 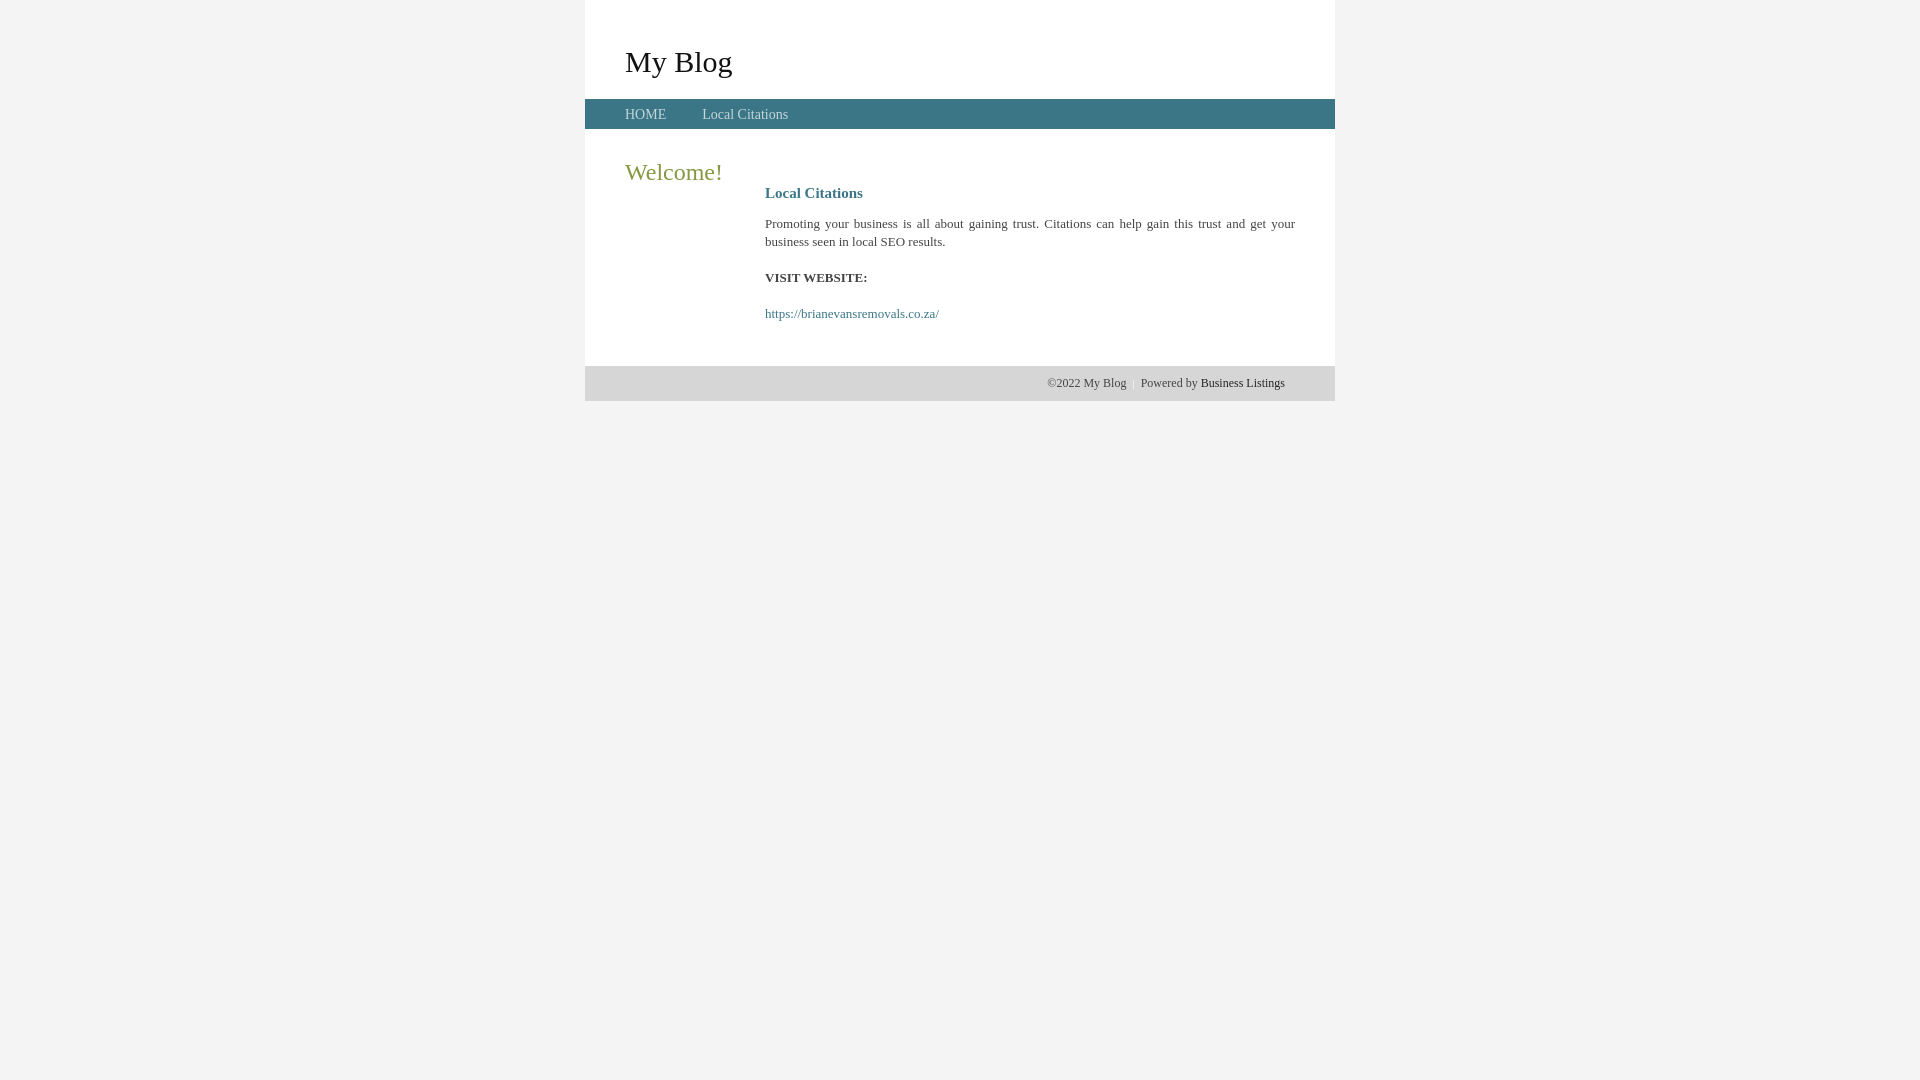 What do you see at coordinates (646, 114) in the screenshot?
I see `HOME` at bounding box center [646, 114].